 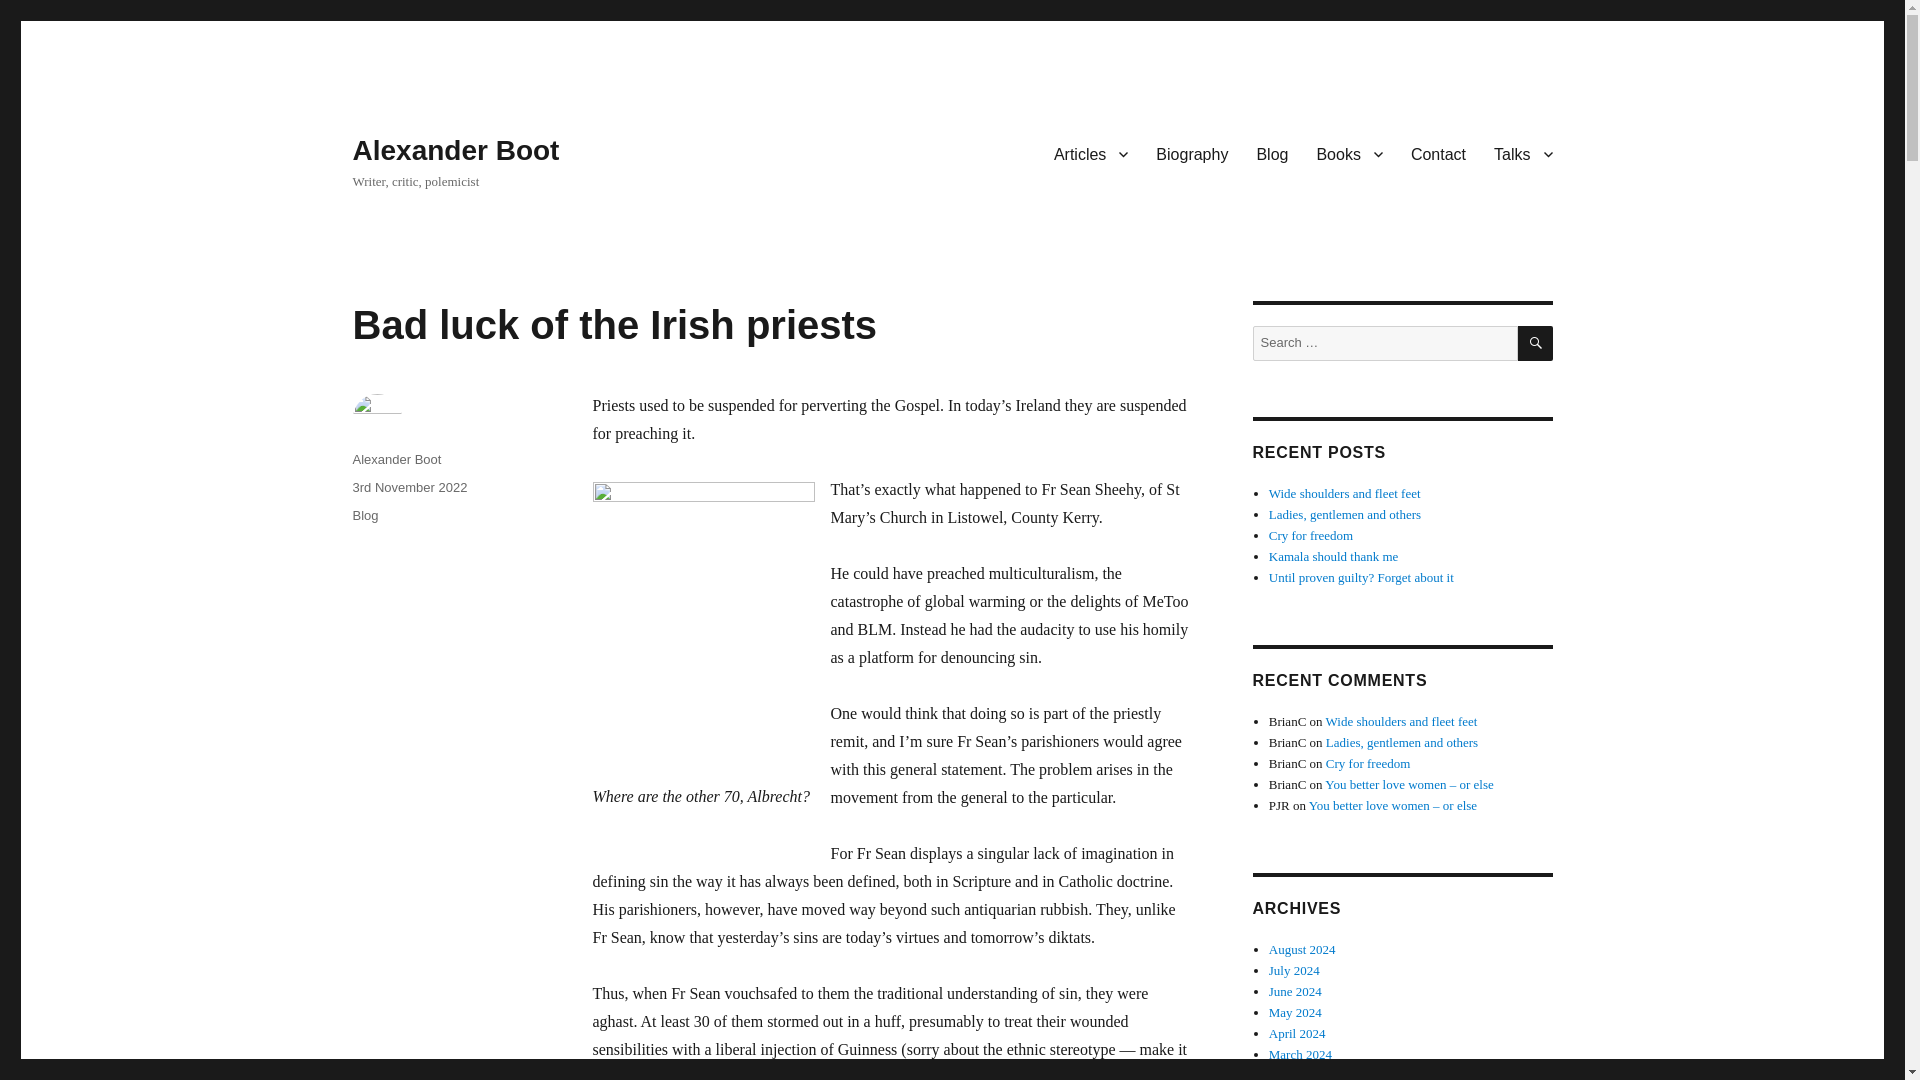 I want to click on Books, so click(x=1348, y=153).